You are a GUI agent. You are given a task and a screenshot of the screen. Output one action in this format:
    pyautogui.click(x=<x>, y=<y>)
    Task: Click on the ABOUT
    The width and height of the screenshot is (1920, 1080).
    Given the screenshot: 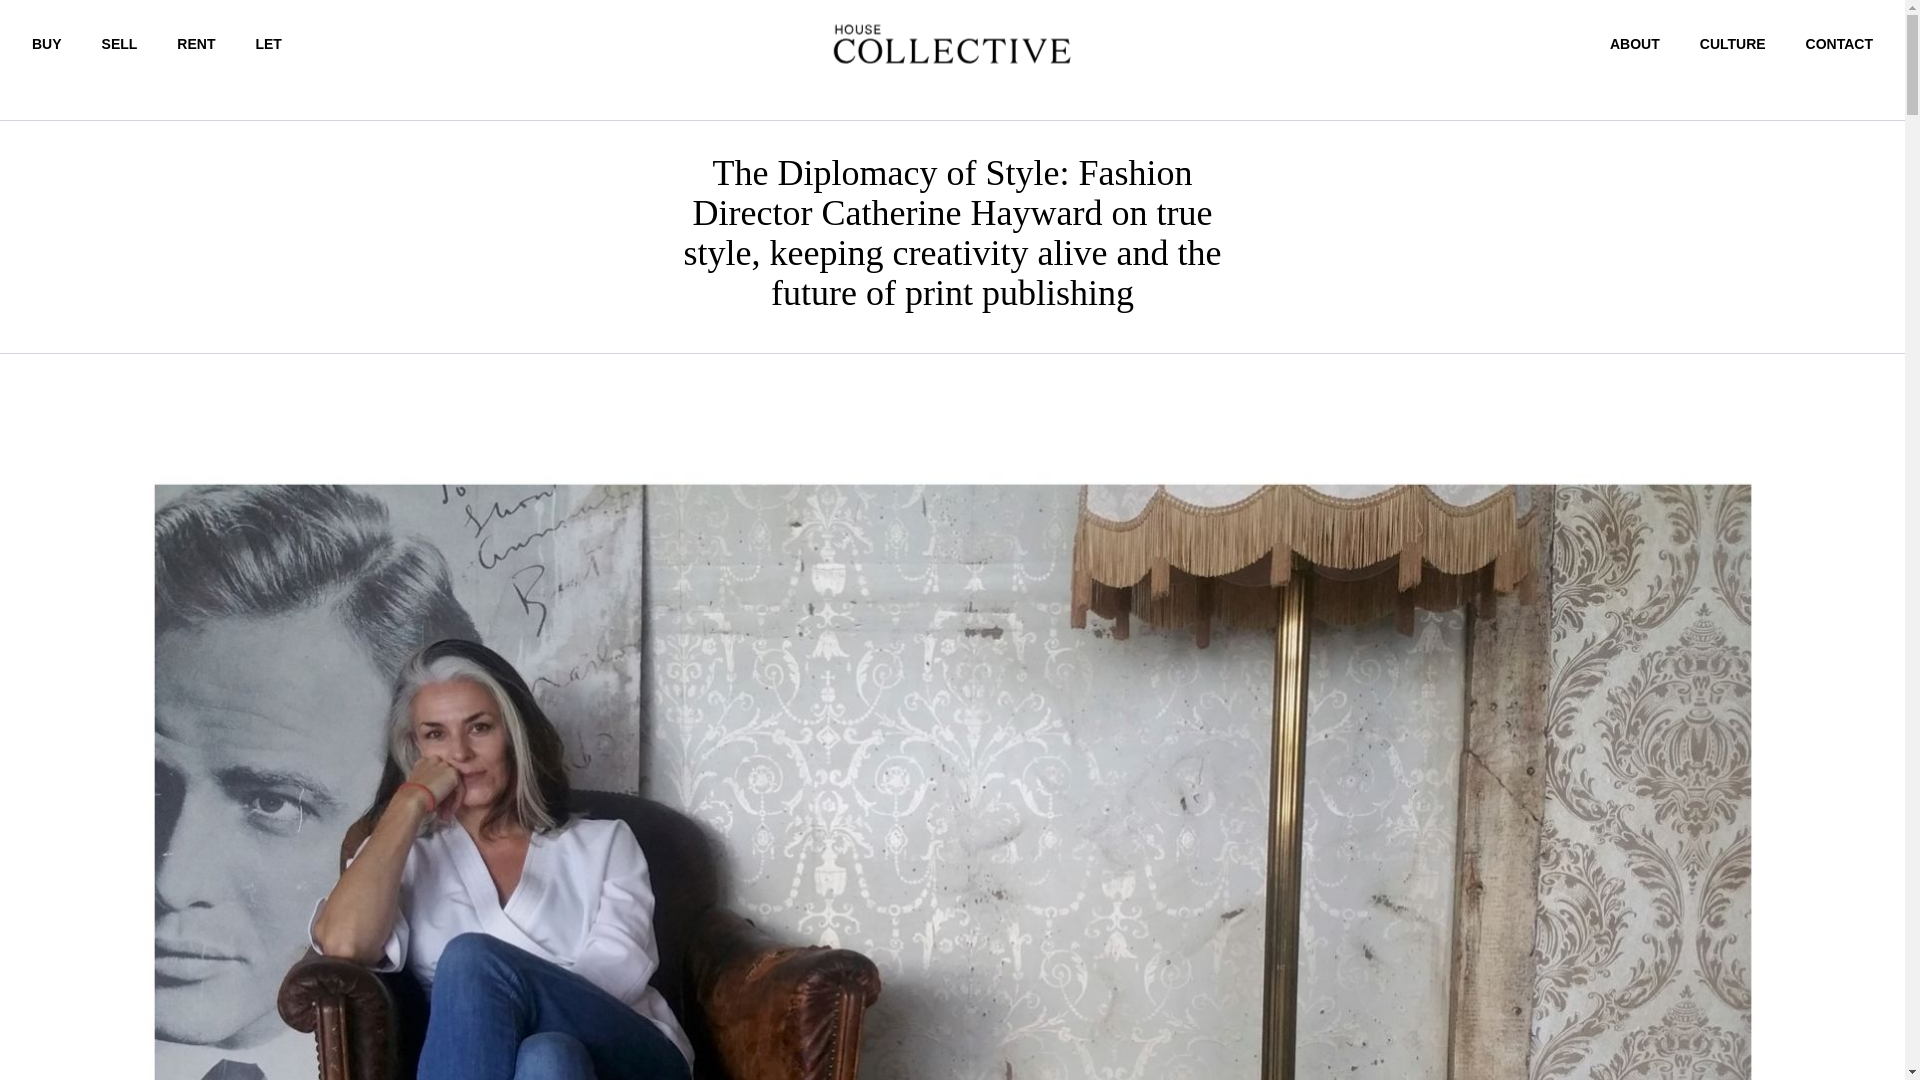 What is the action you would take?
    pyautogui.click(x=1635, y=44)
    